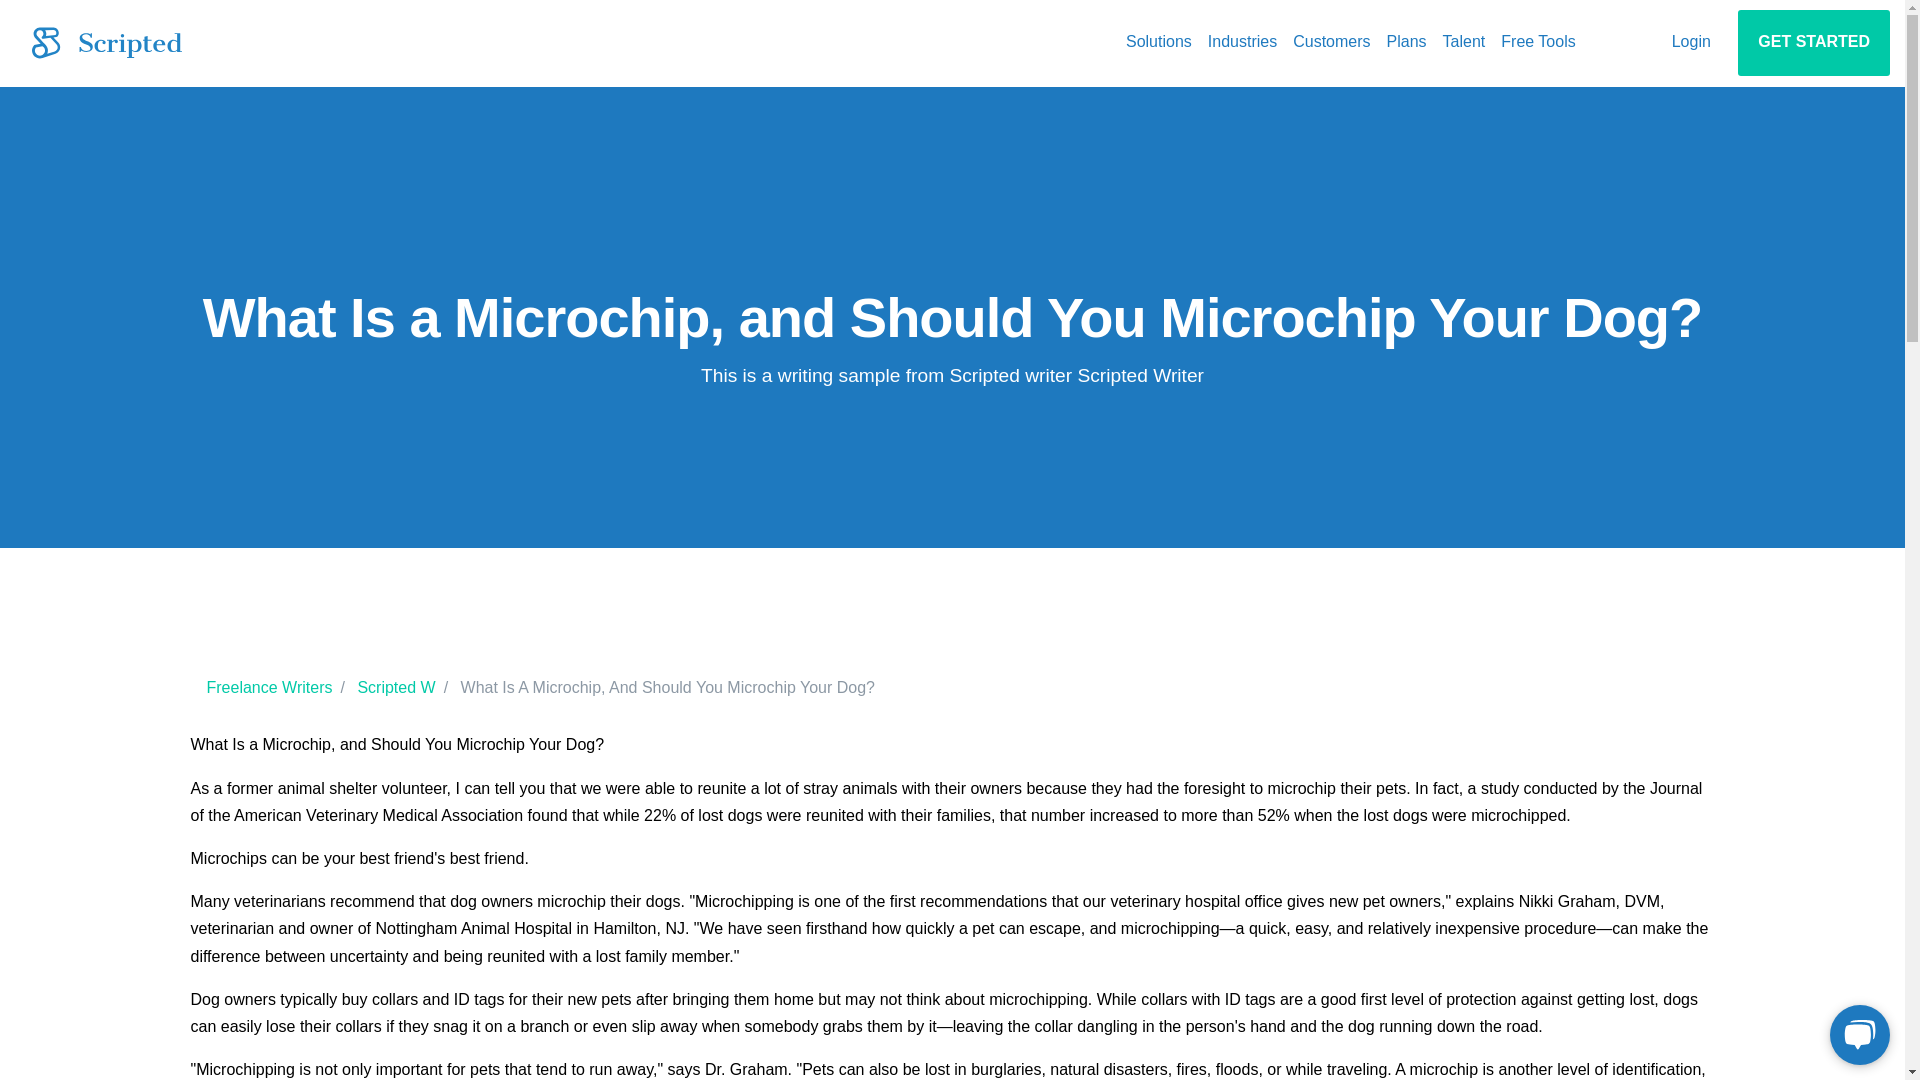 This screenshot has height=1080, width=1920. I want to click on Free Tools, so click(1538, 42).